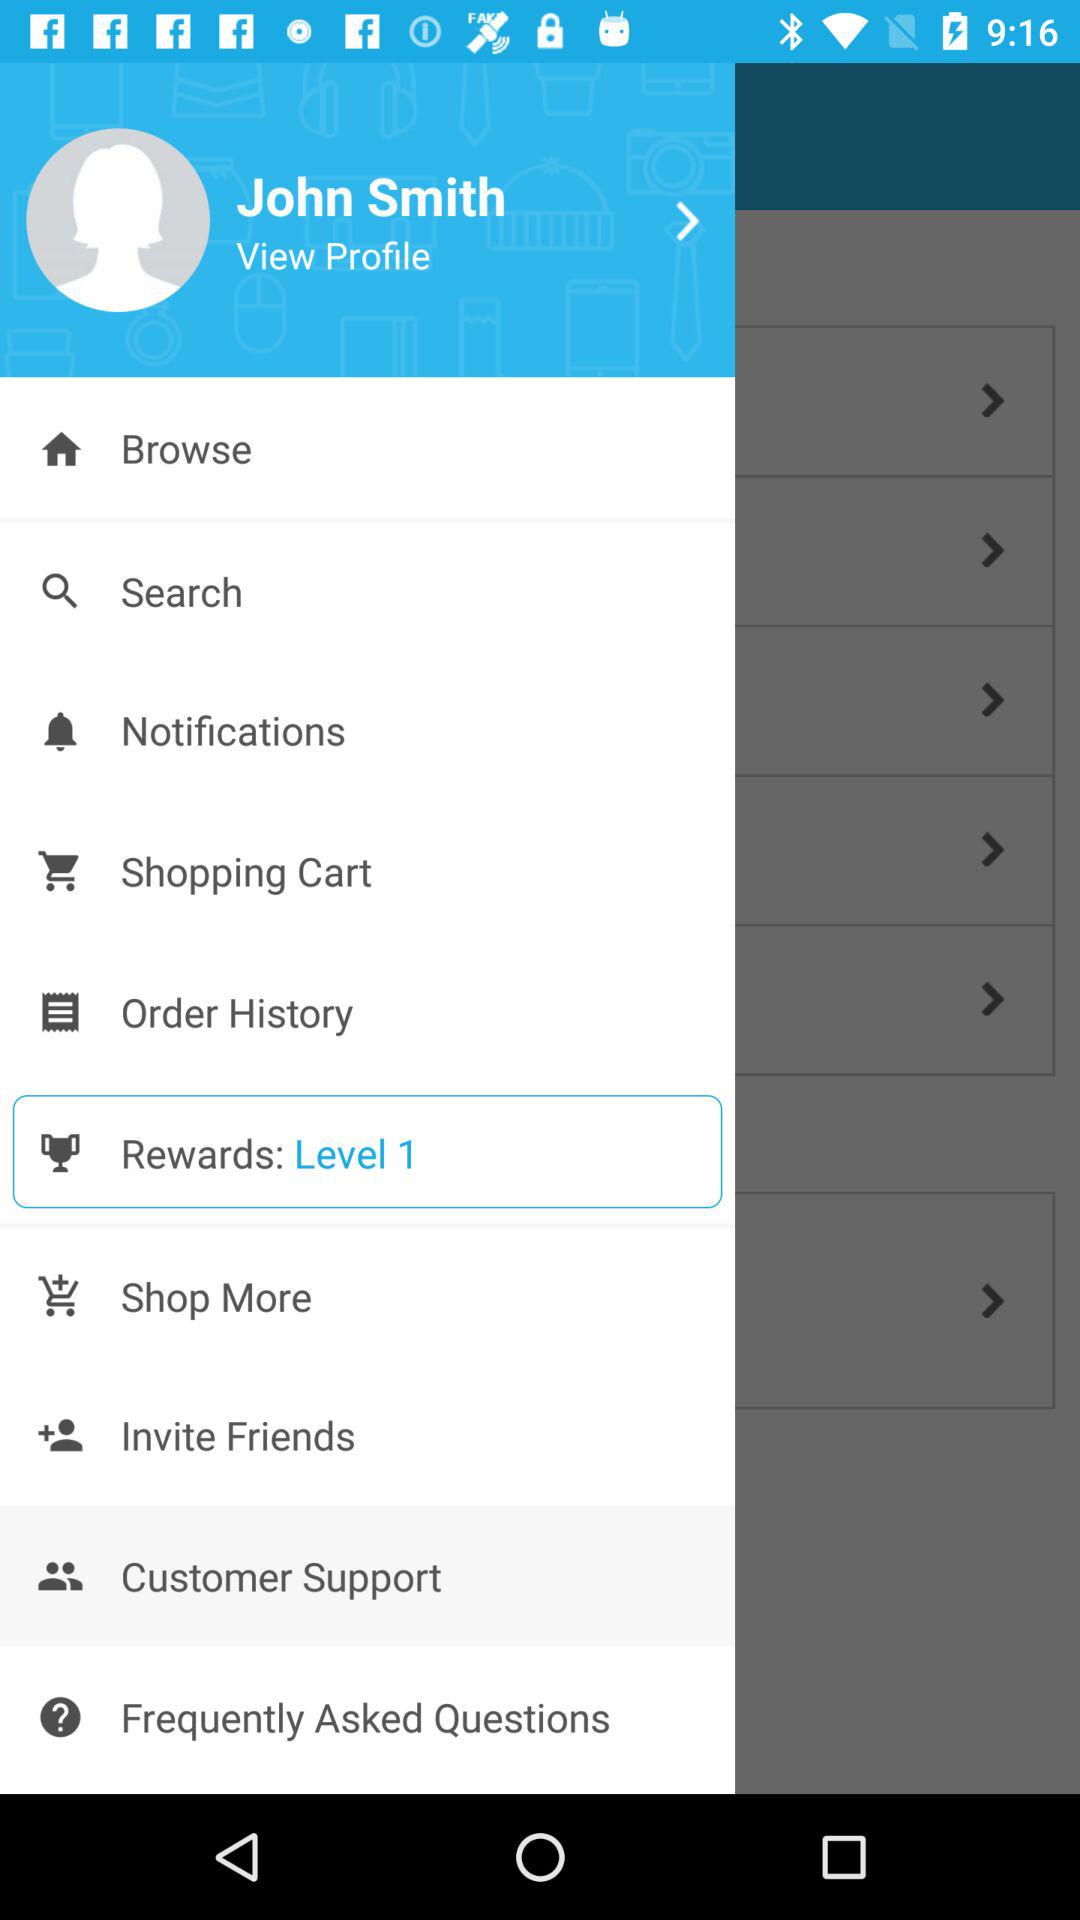  What do you see at coordinates (60, 448) in the screenshot?
I see `click on the home image option to the left of the text browse` at bounding box center [60, 448].